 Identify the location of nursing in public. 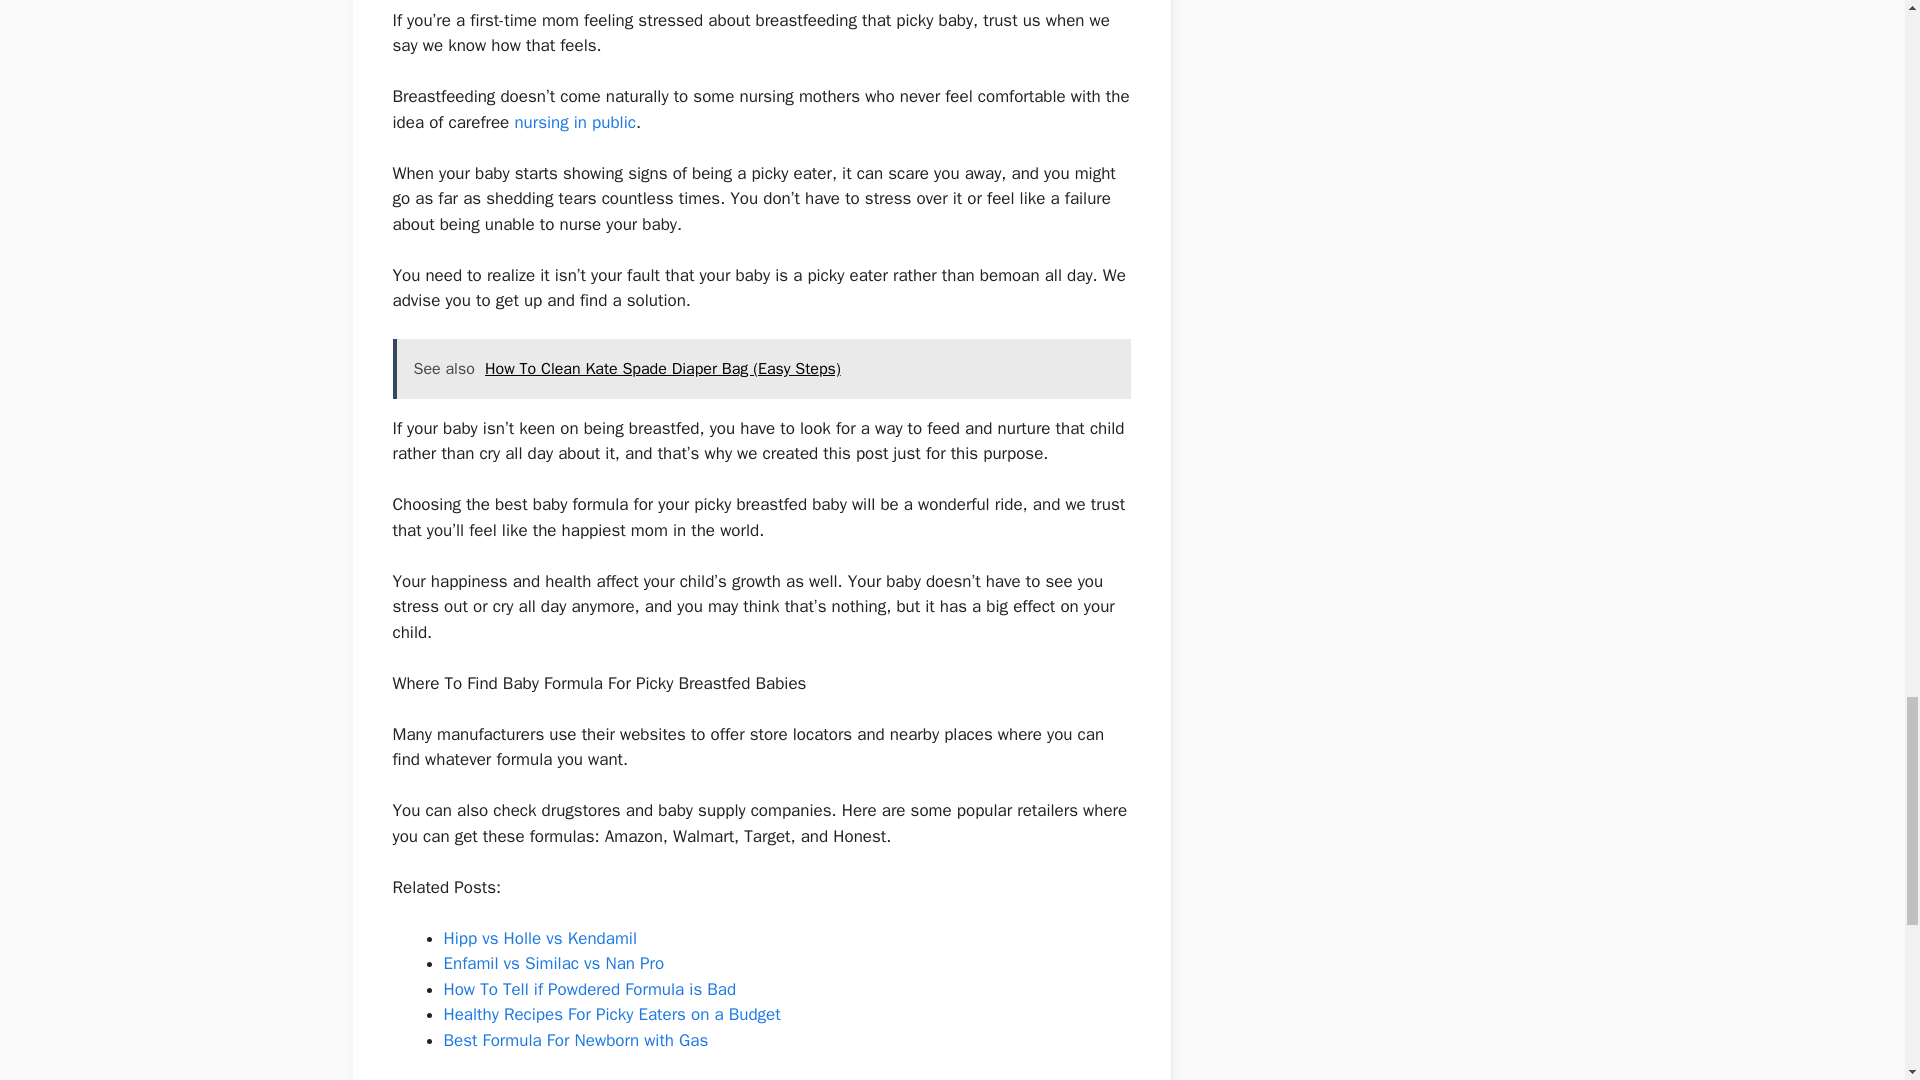
(574, 122).